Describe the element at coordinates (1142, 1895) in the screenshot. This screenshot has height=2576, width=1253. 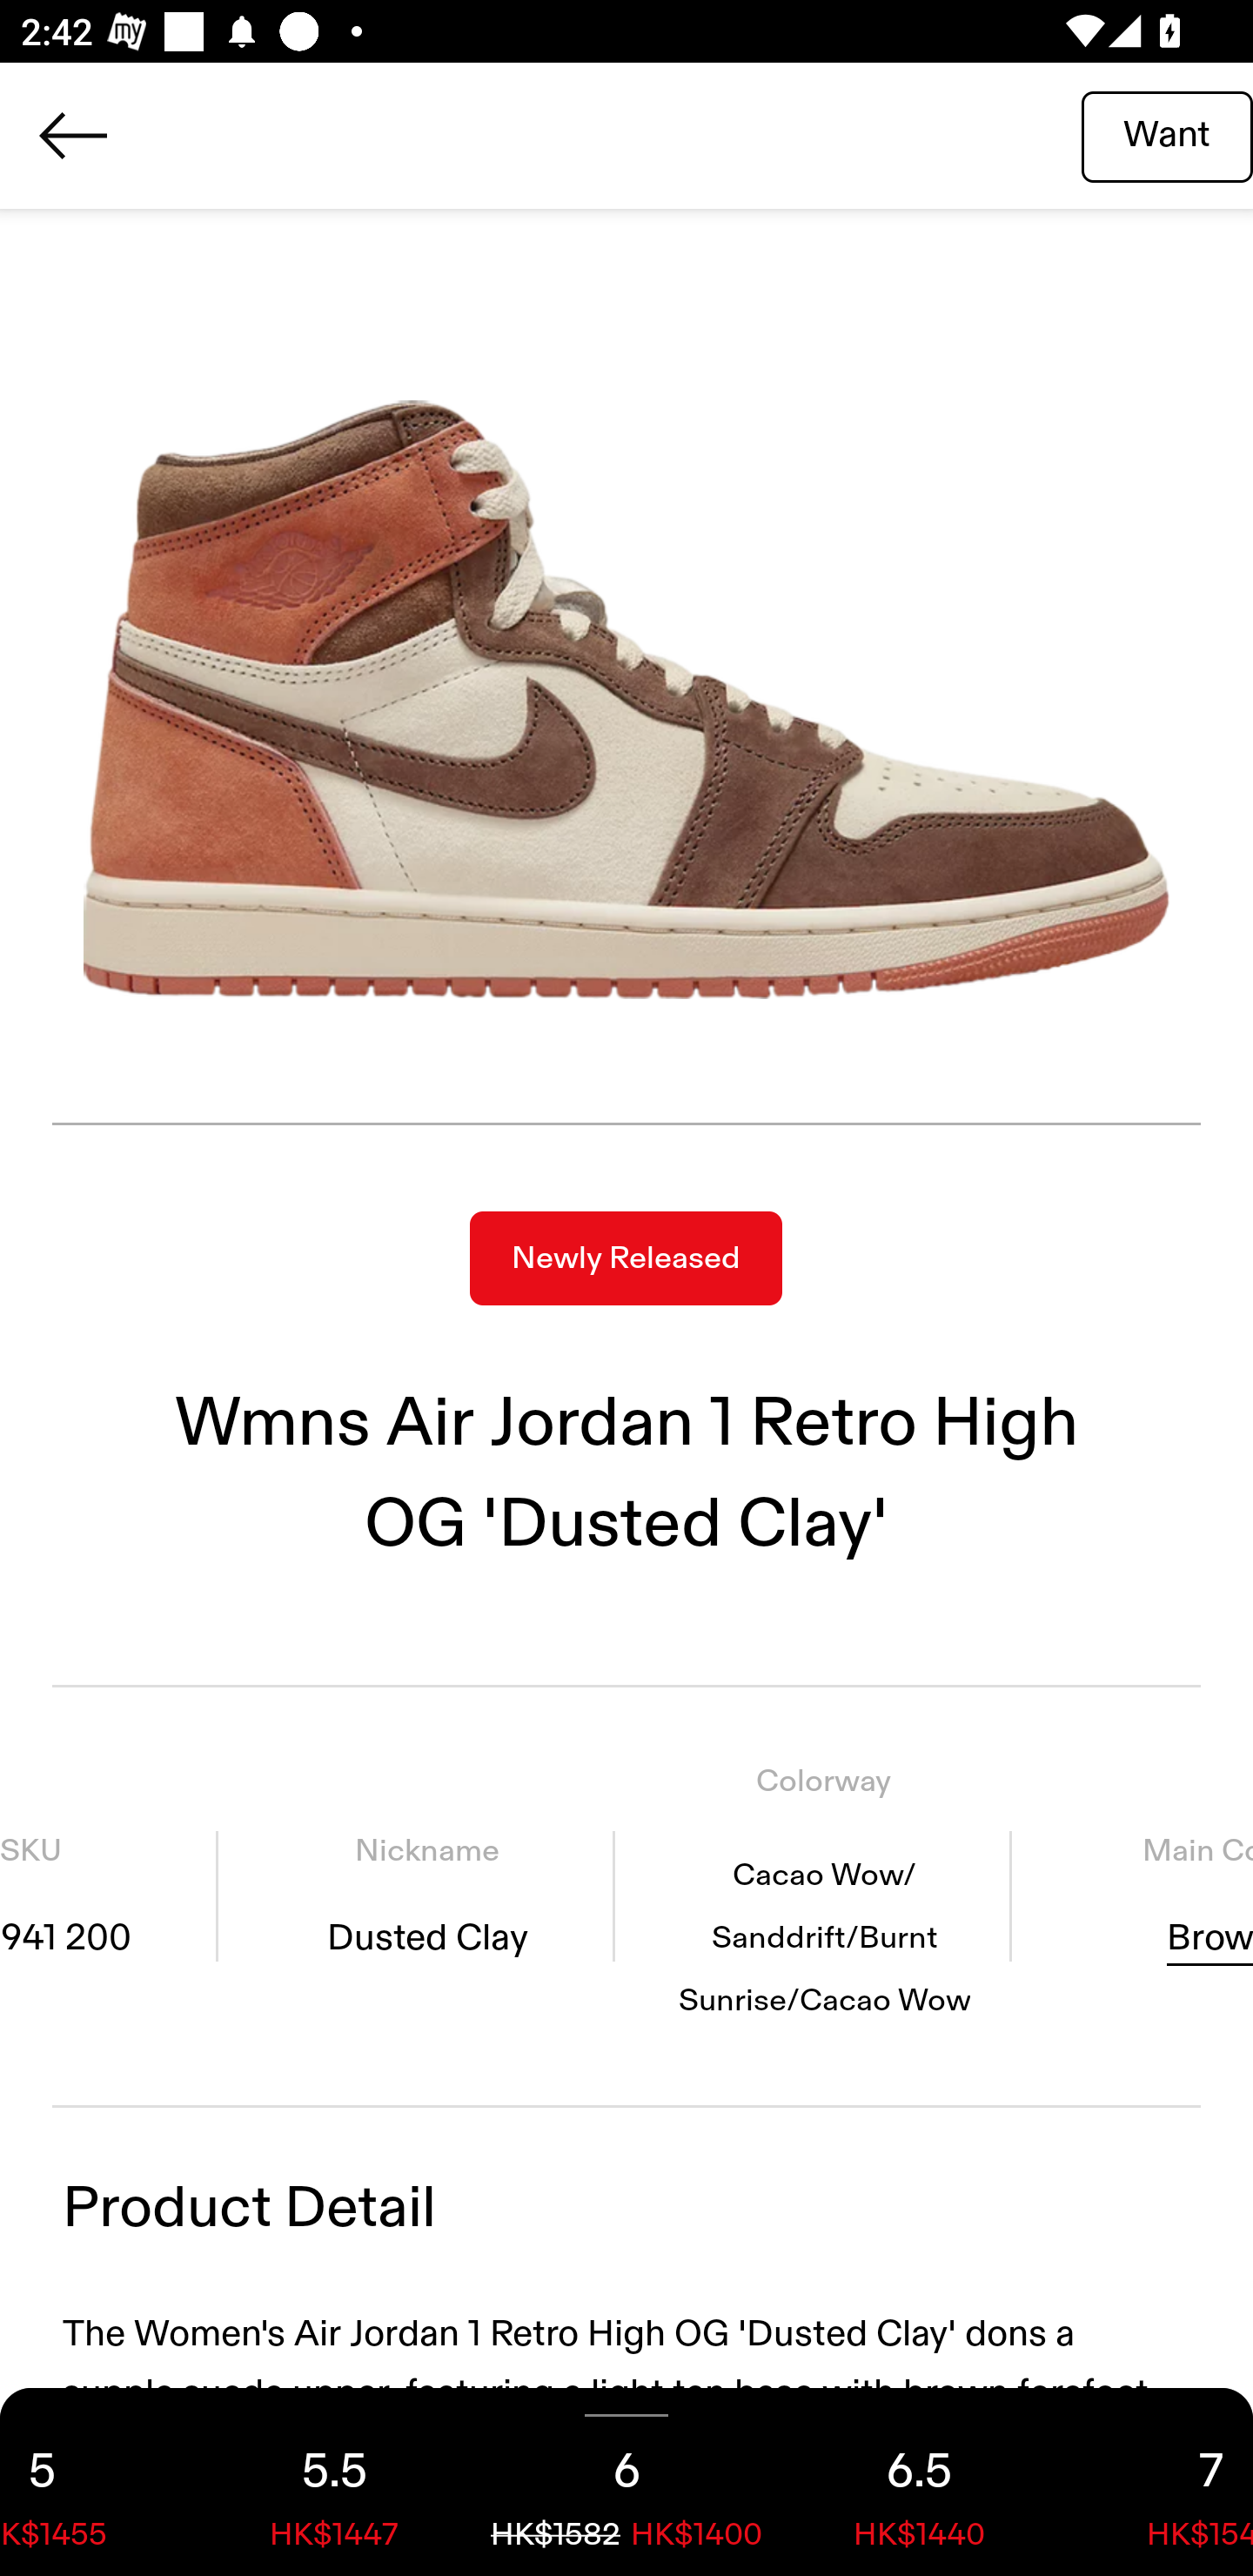
I see `Main Color Brown` at that location.